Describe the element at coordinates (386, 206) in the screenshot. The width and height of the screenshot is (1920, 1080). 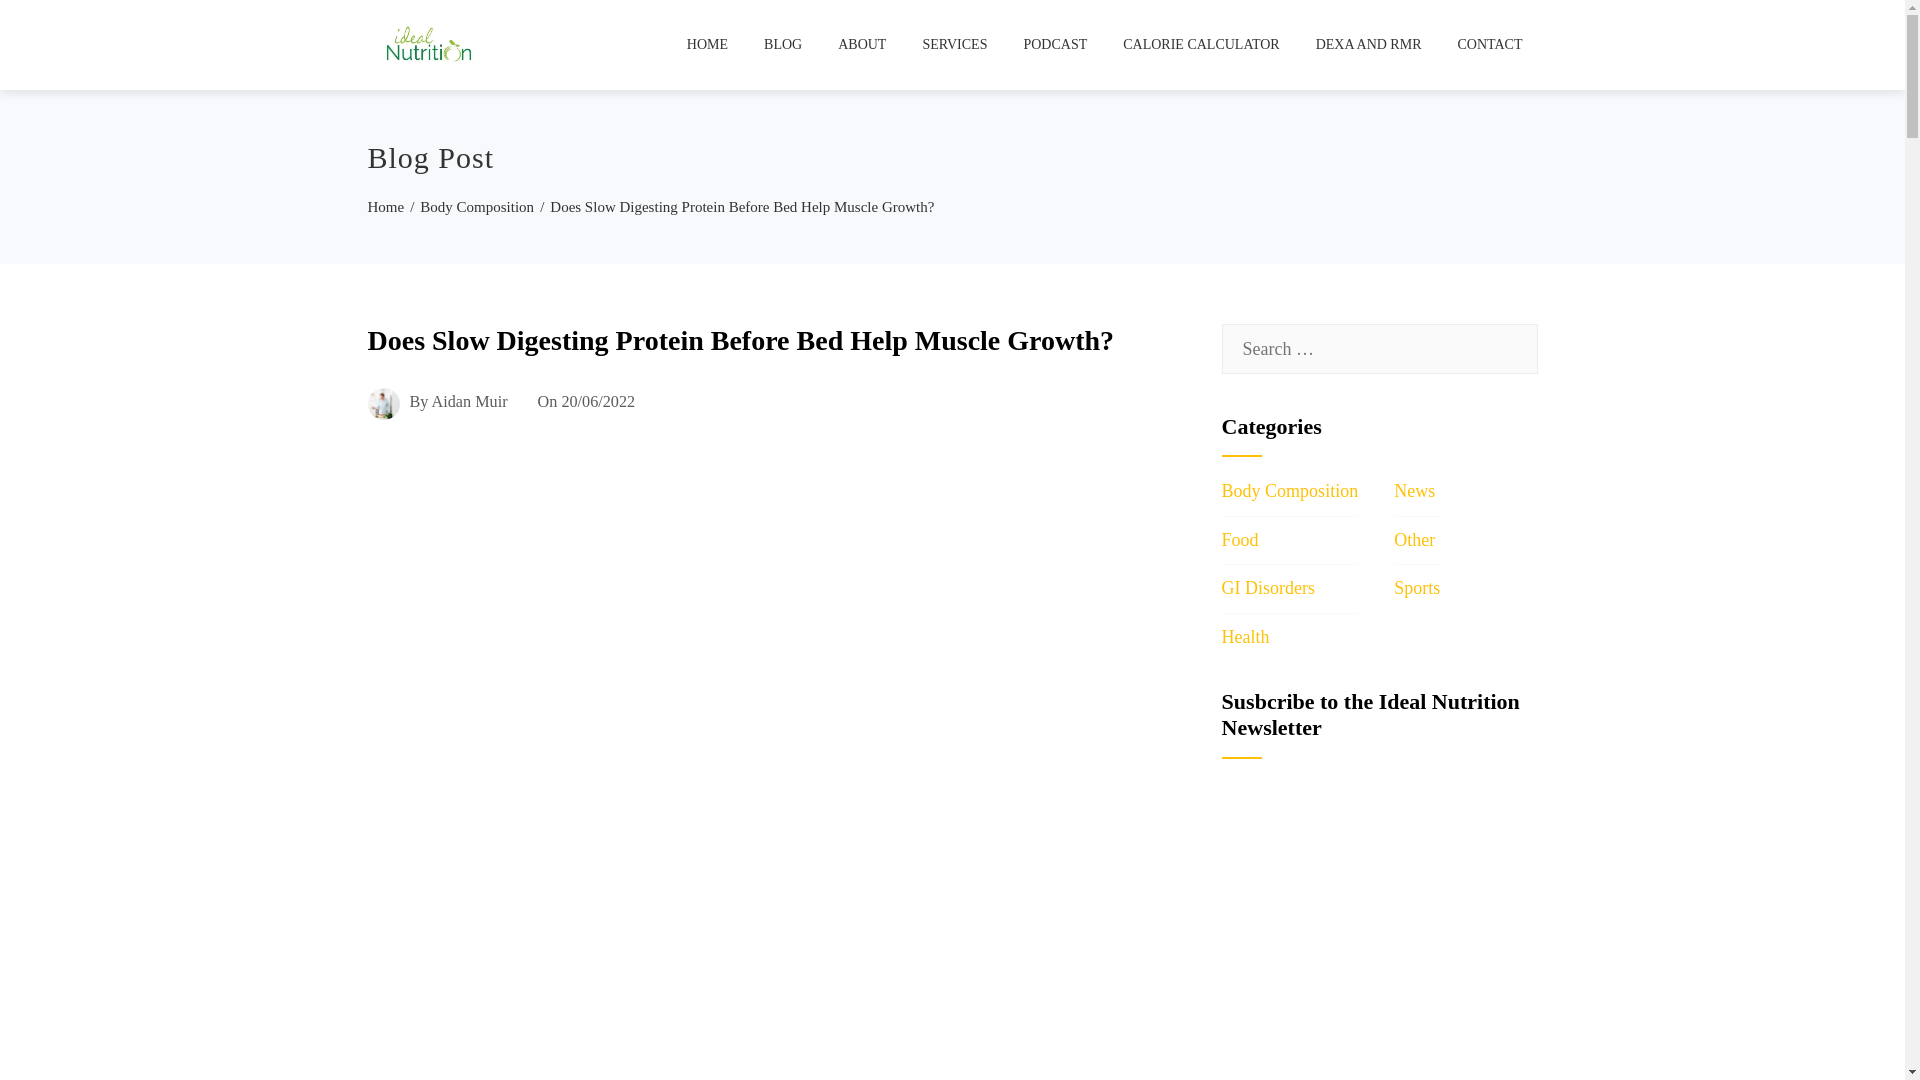
I see `Home` at that location.